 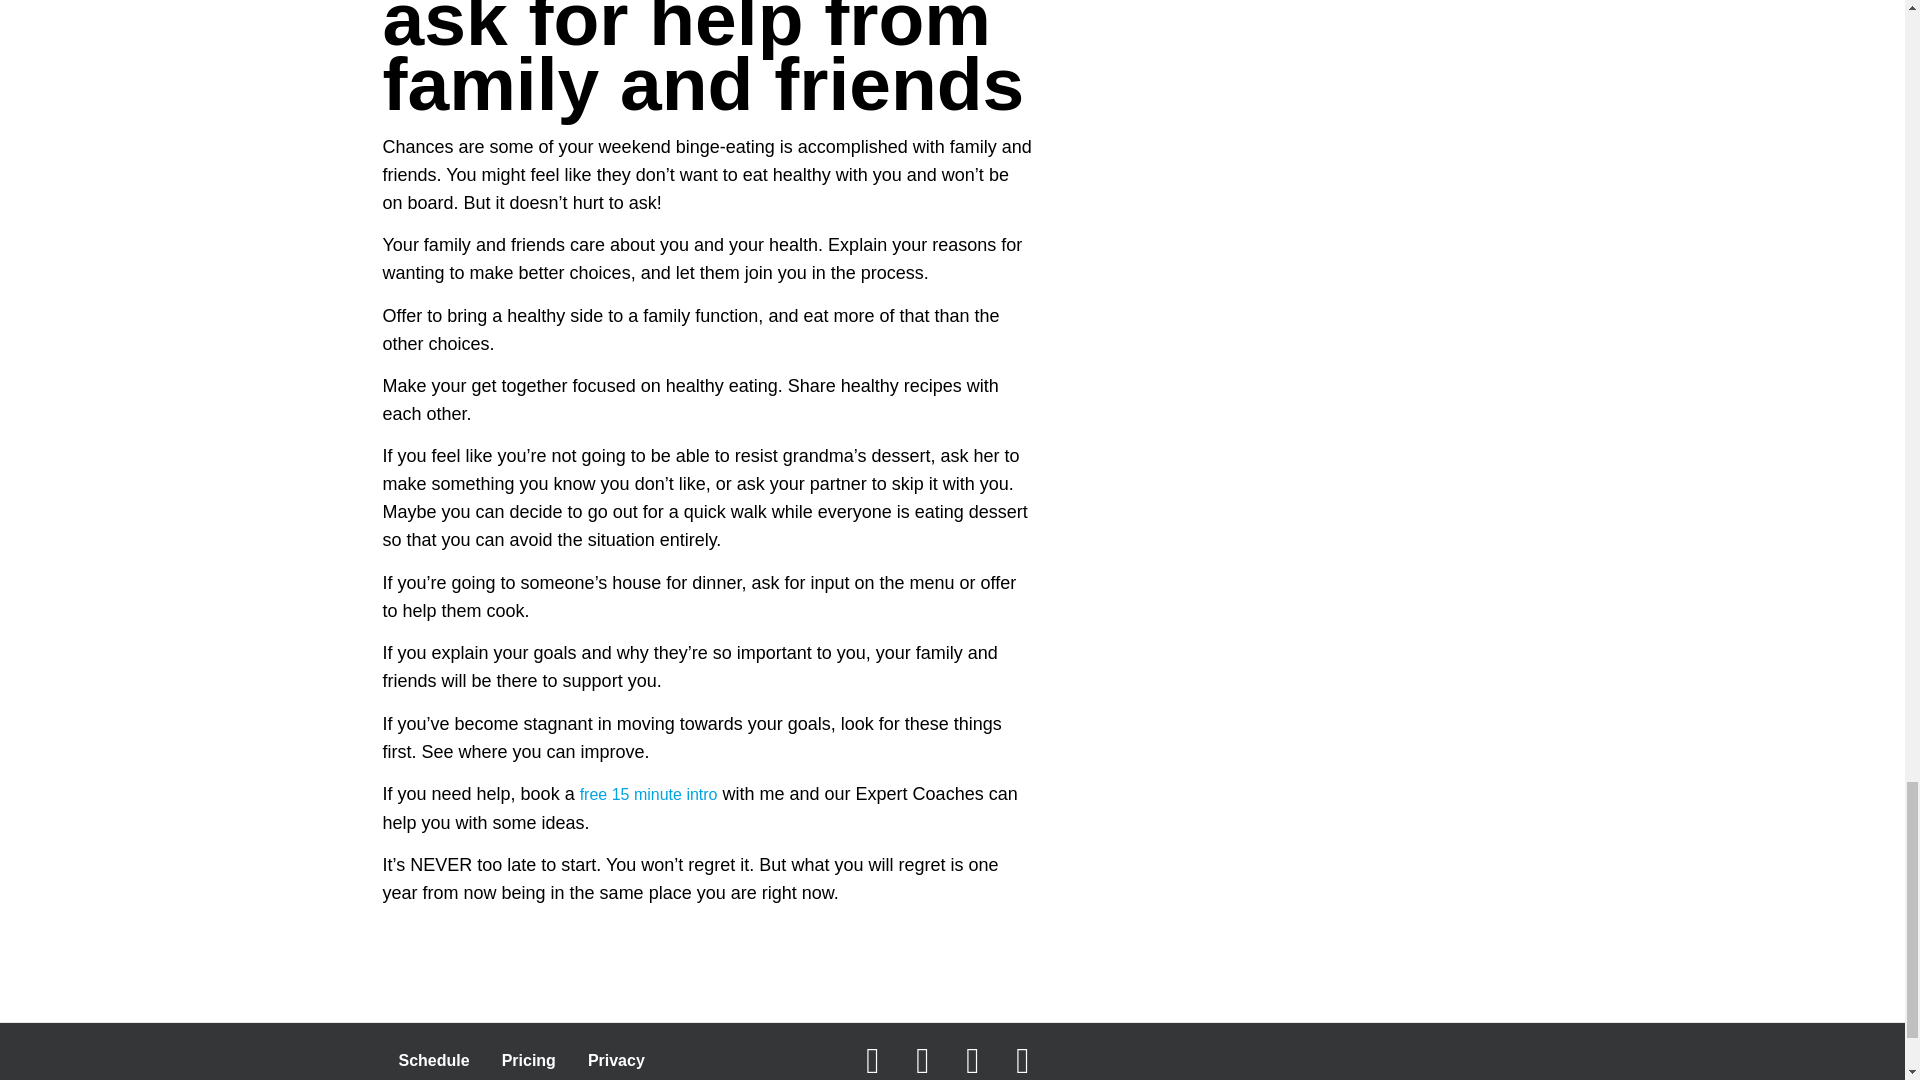 What do you see at coordinates (434, 1060) in the screenshot?
I see `Schedule` at bounding box center [434, 1060].